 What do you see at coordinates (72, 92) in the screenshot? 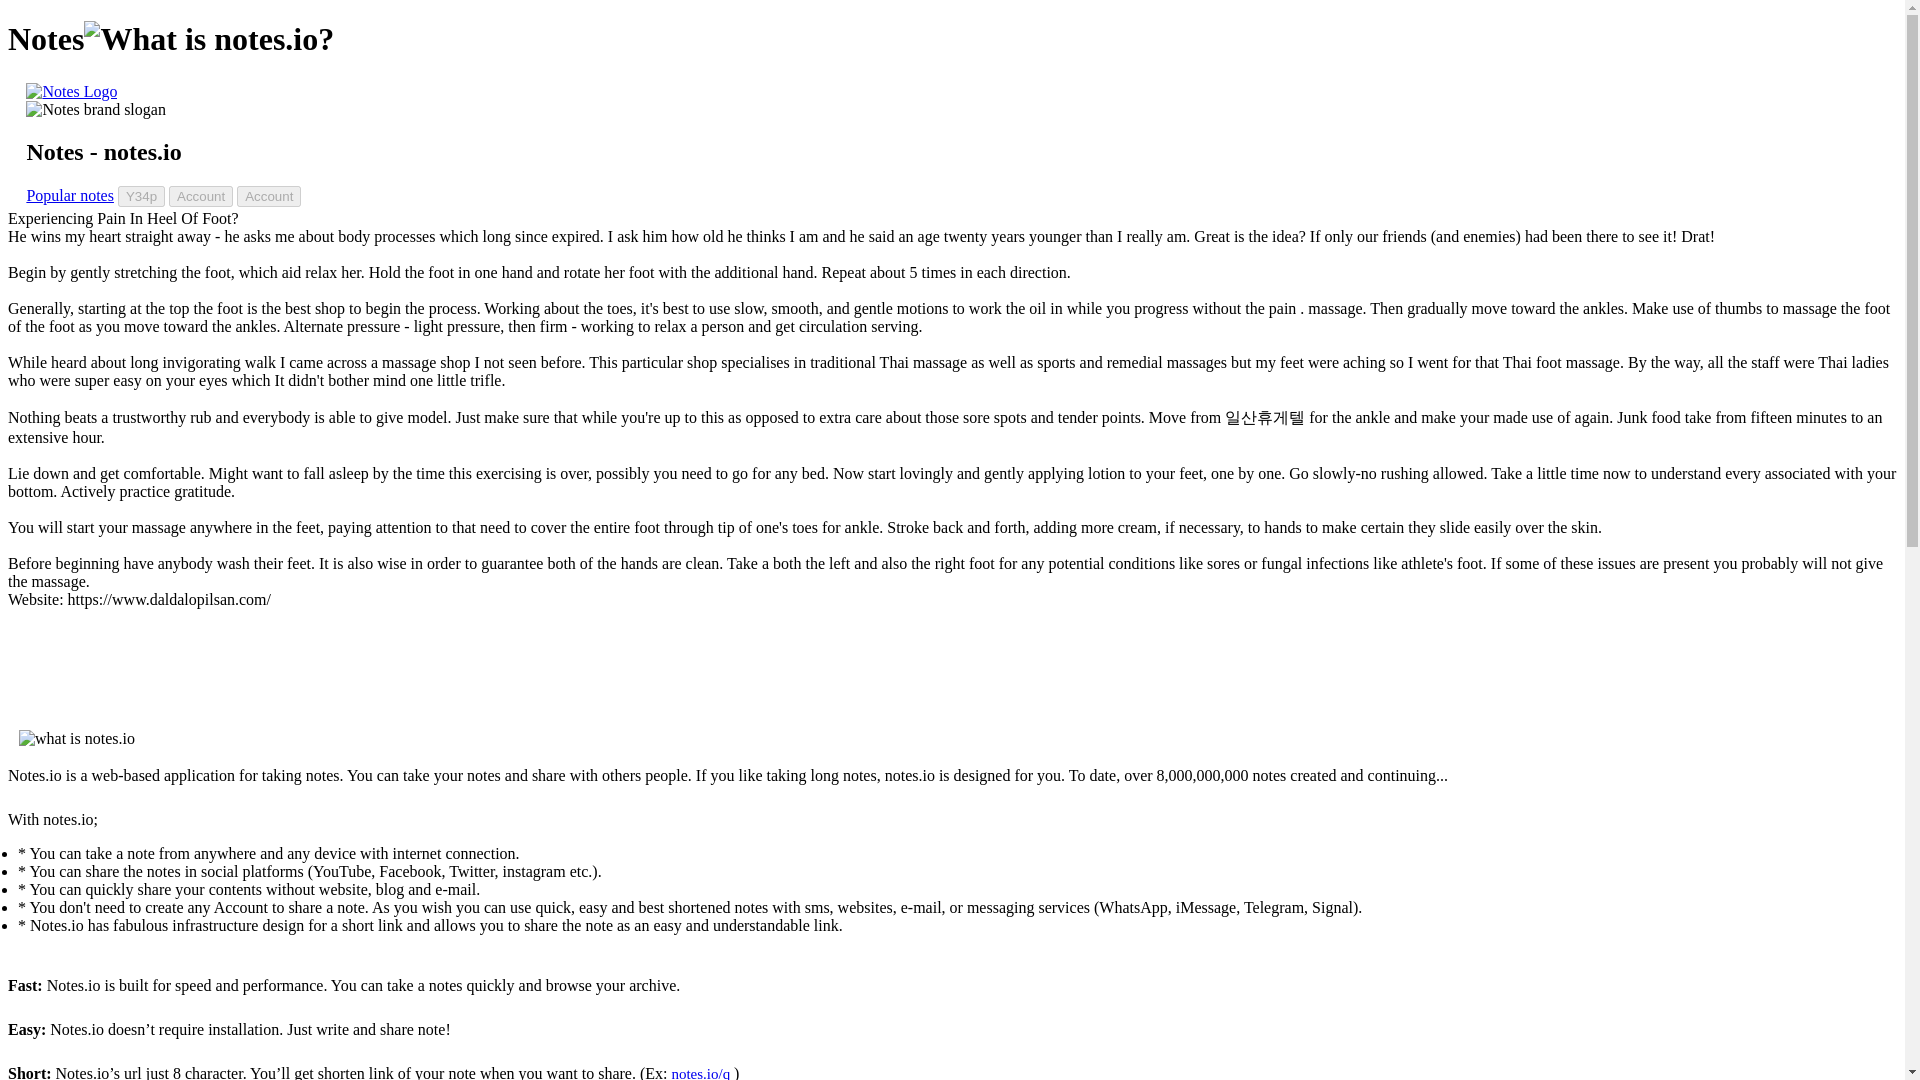
I see `Notes` at bounding box center [72, 92].